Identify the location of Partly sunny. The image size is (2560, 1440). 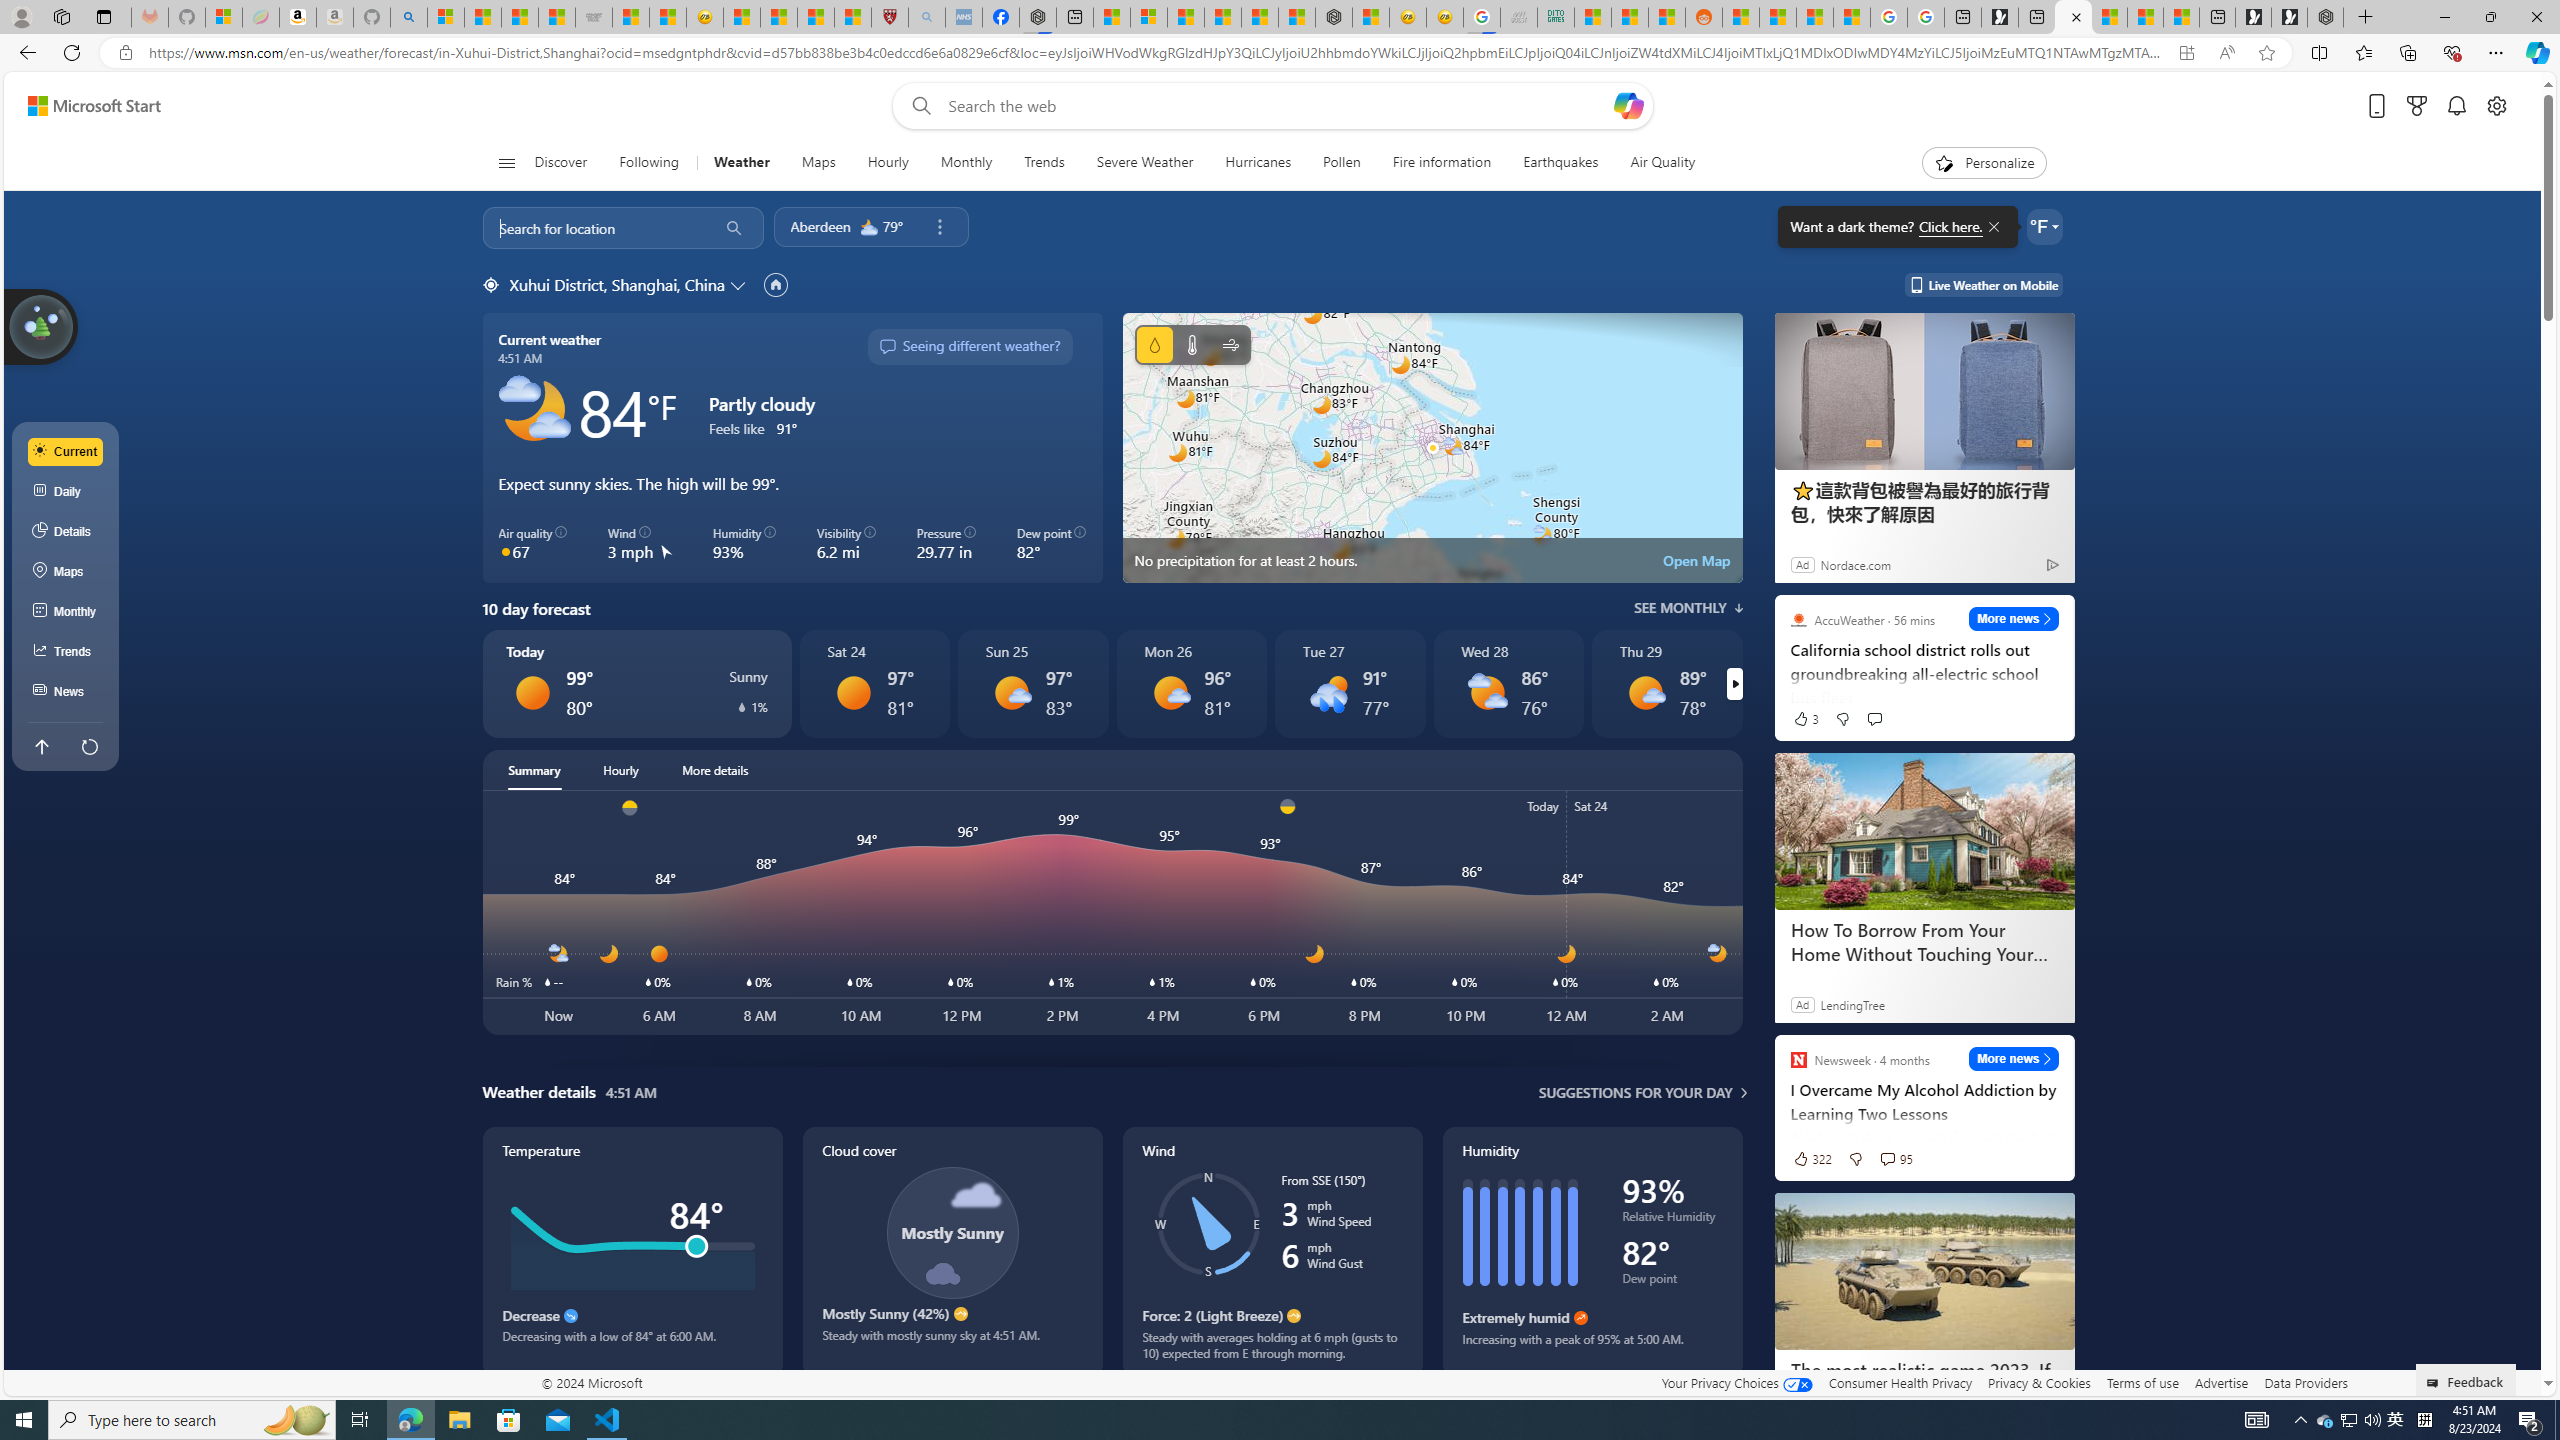
(1486, 692).